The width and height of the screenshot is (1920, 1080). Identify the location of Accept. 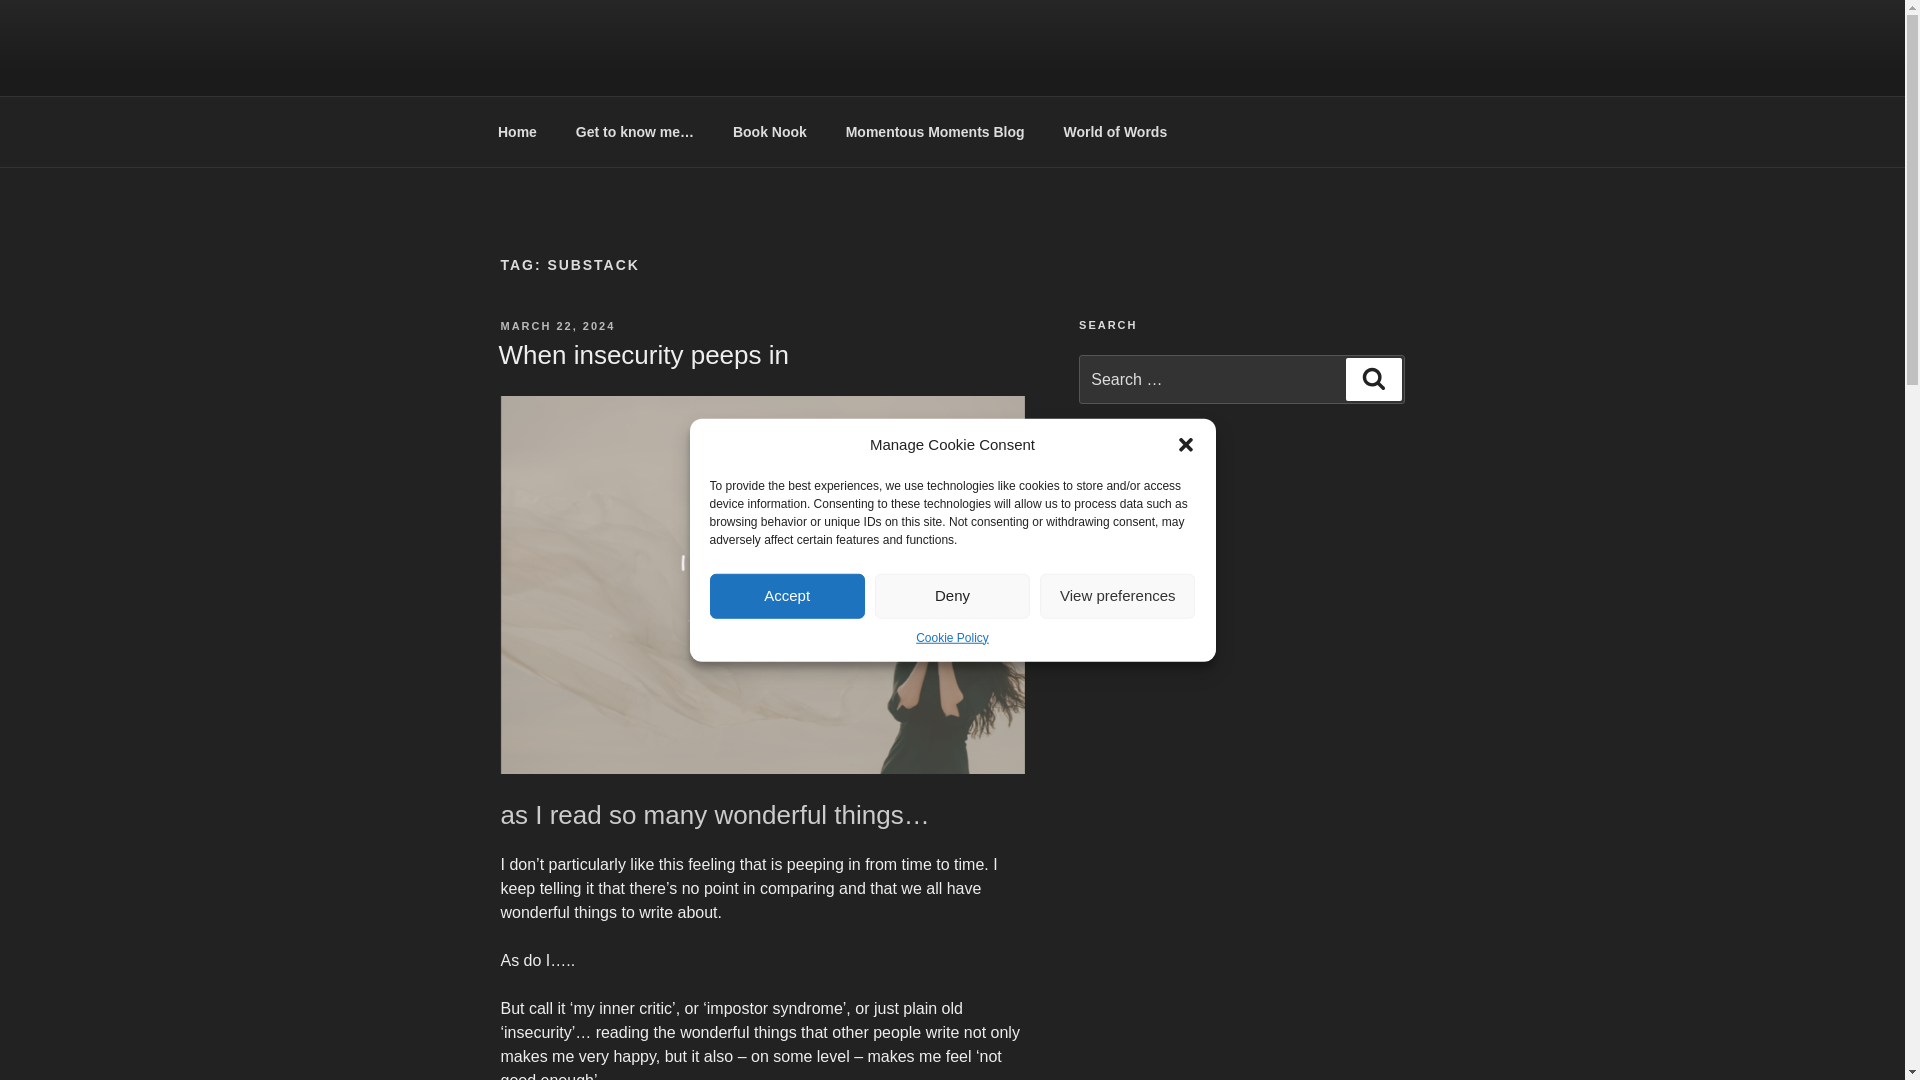
(788, 595).